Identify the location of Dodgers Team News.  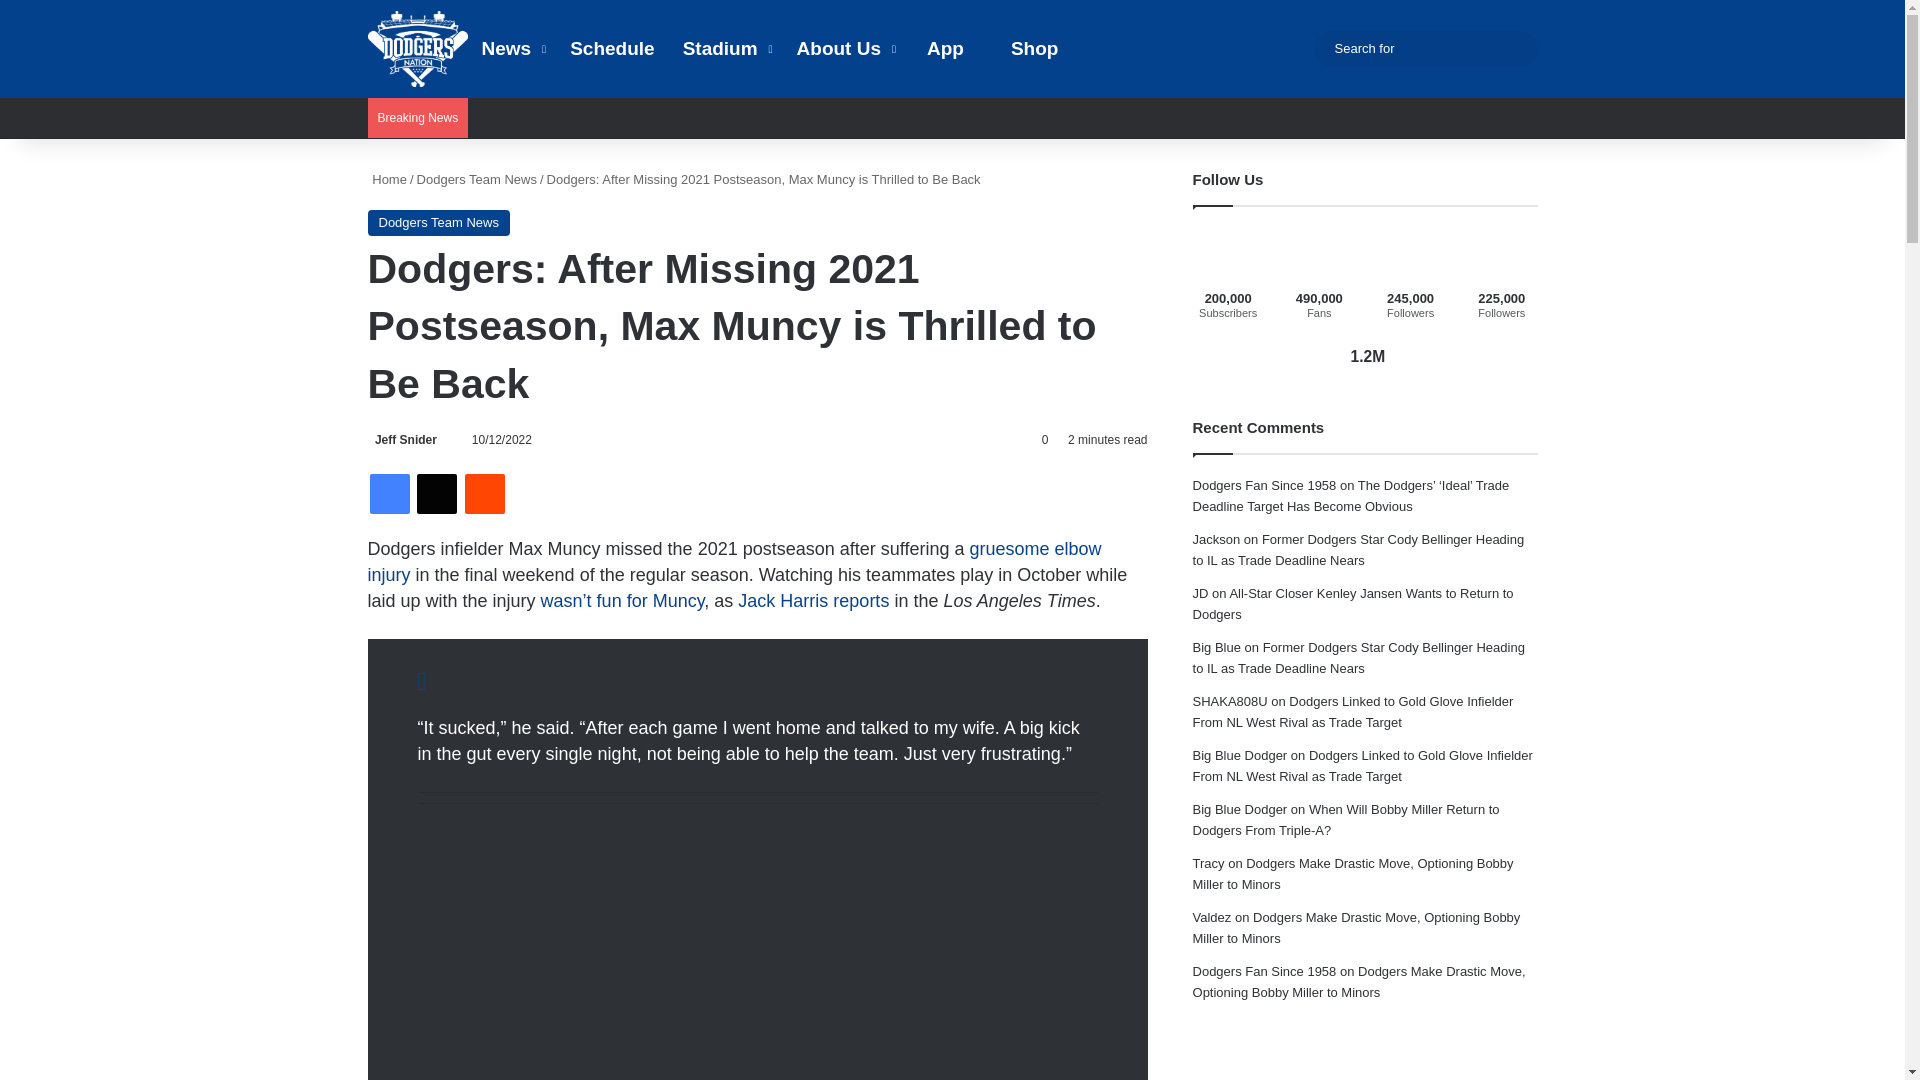
(476, 178).